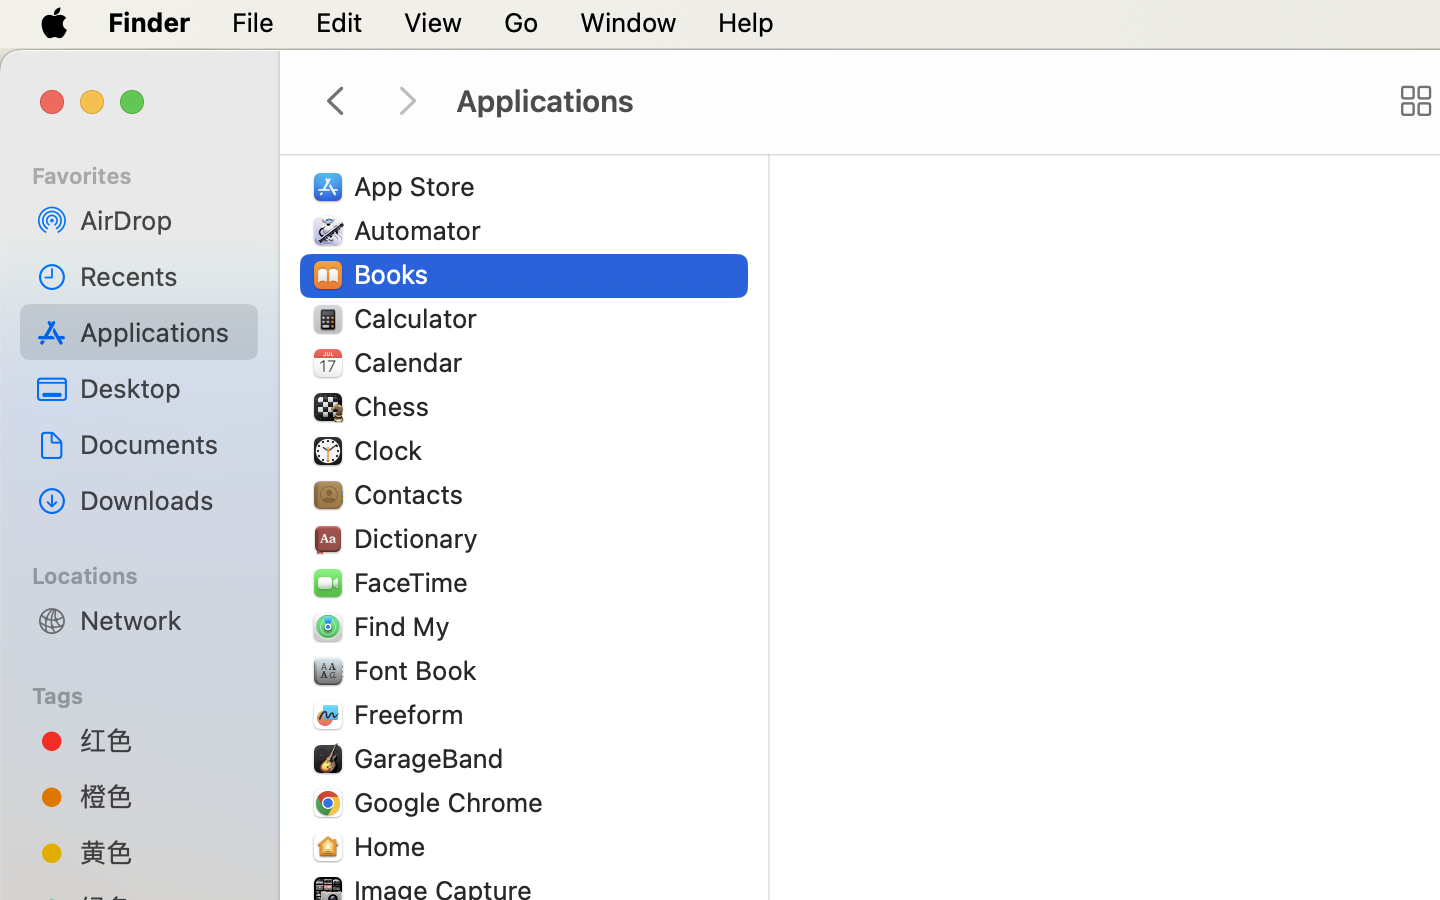 This screenshot has width=1440, height=900. Describe the element at coordinates (433, 758) in the screenshot. I see `GarageBand` at that location.